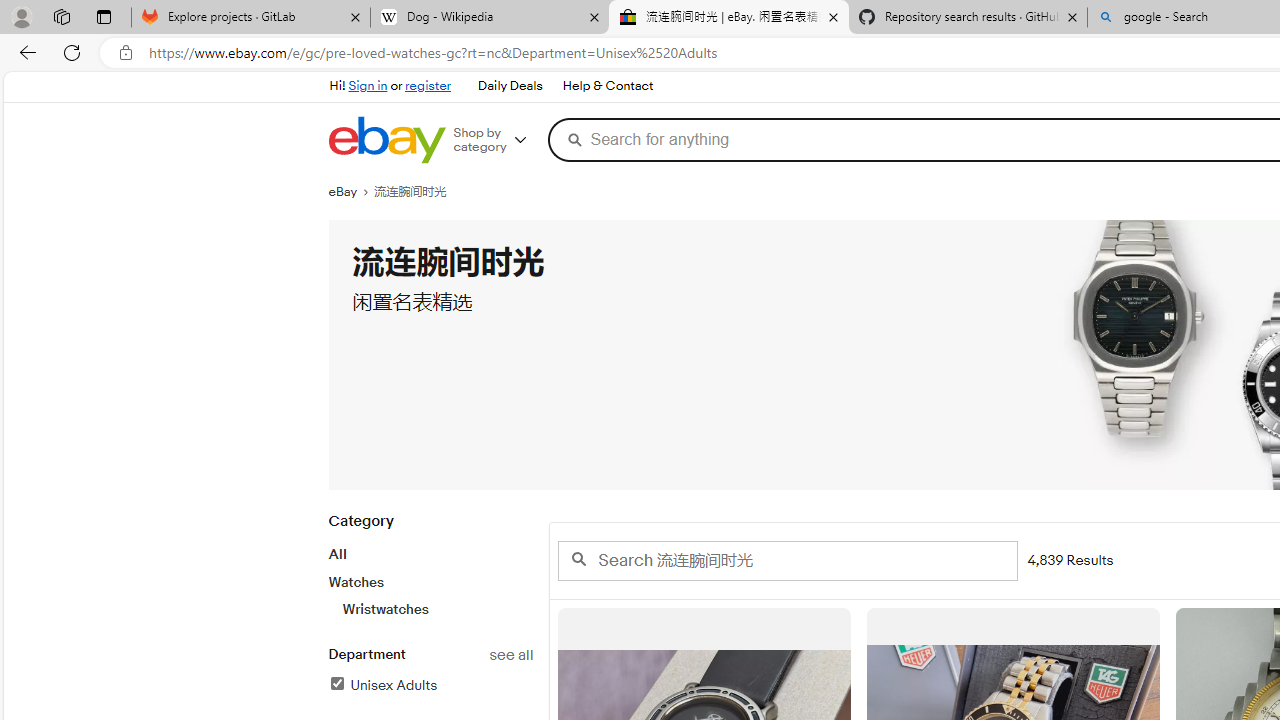 The image size is (1280, 720). Describe the element at coordinates (351, 192) in the screenshot. I see `eBay` at that location.